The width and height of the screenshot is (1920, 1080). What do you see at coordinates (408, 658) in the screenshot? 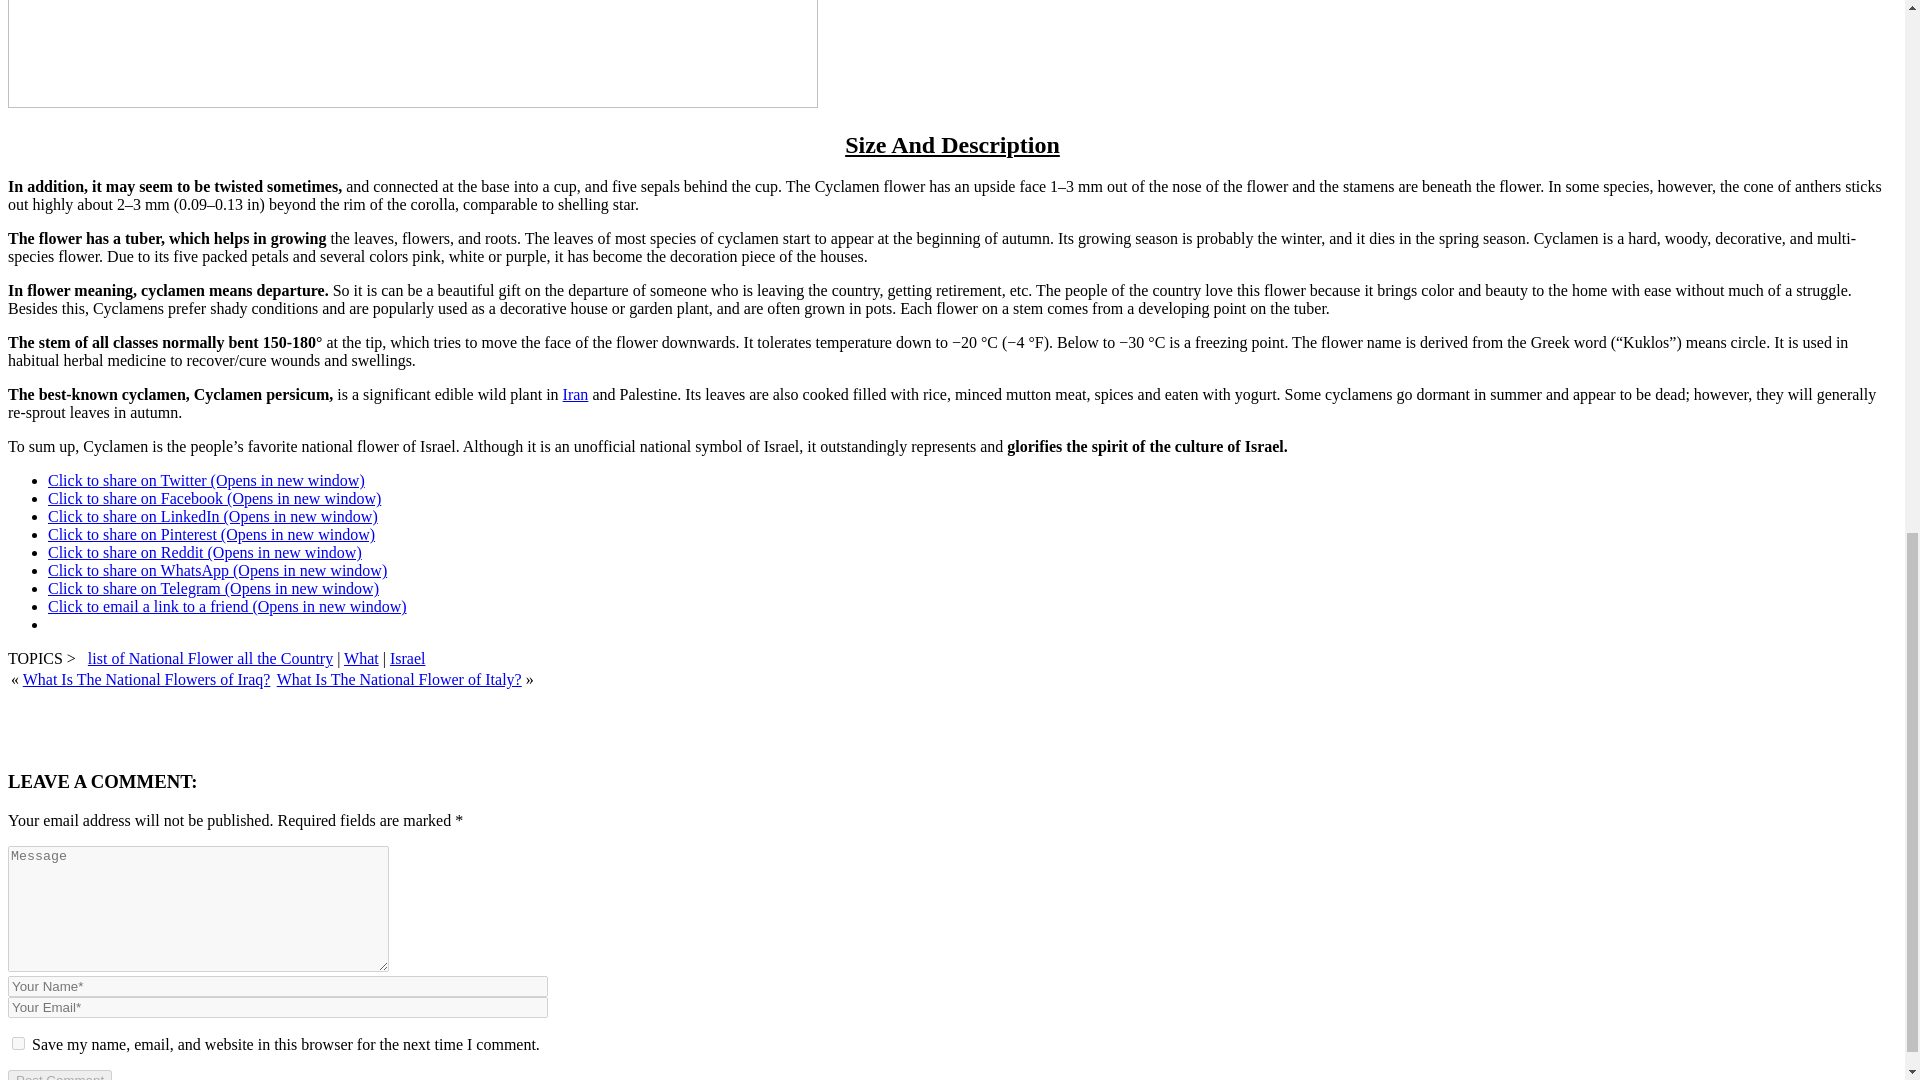
I see `Israel` at bounding box center [408, 658].